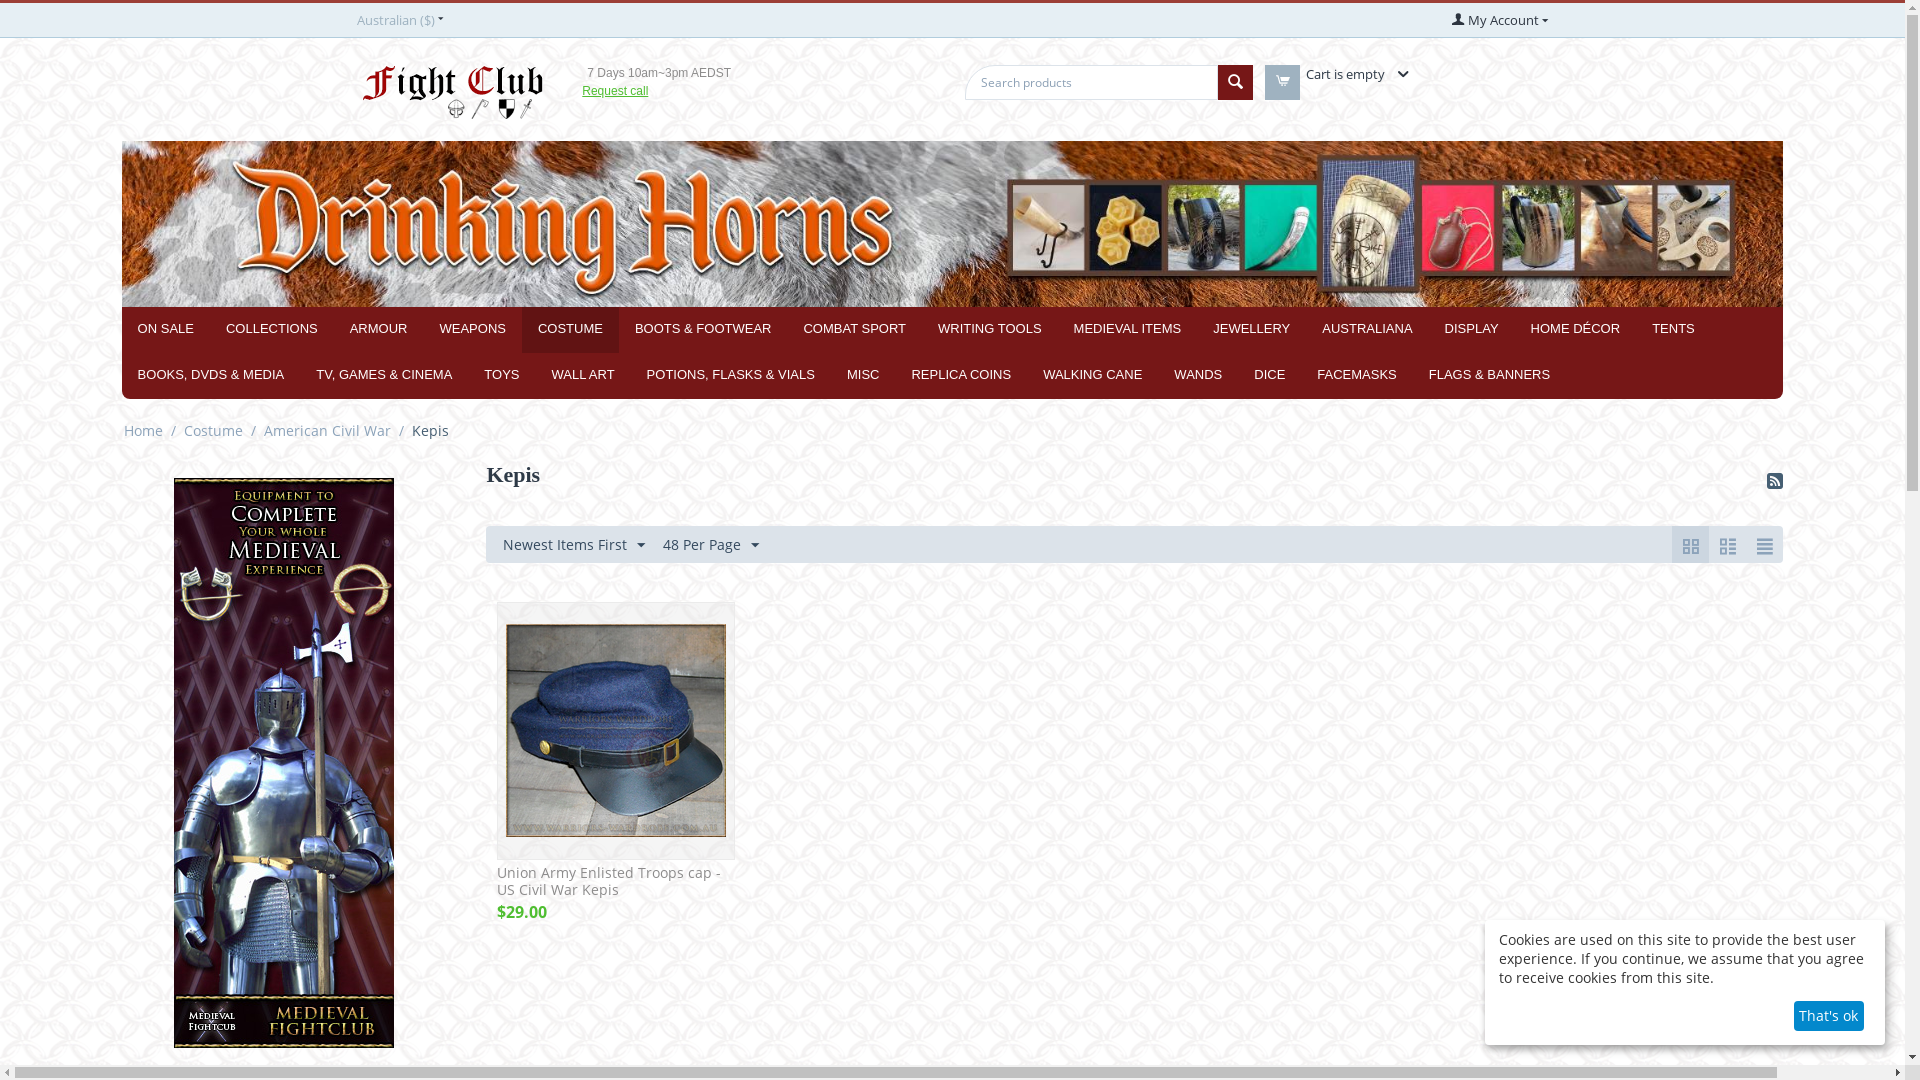 The image size is (1920, 1080). Describe the element at coordinates (616, 882) in the screenshot. I see `Union Army Enlisted Troops cap - US Civil War Kepis` at that location.